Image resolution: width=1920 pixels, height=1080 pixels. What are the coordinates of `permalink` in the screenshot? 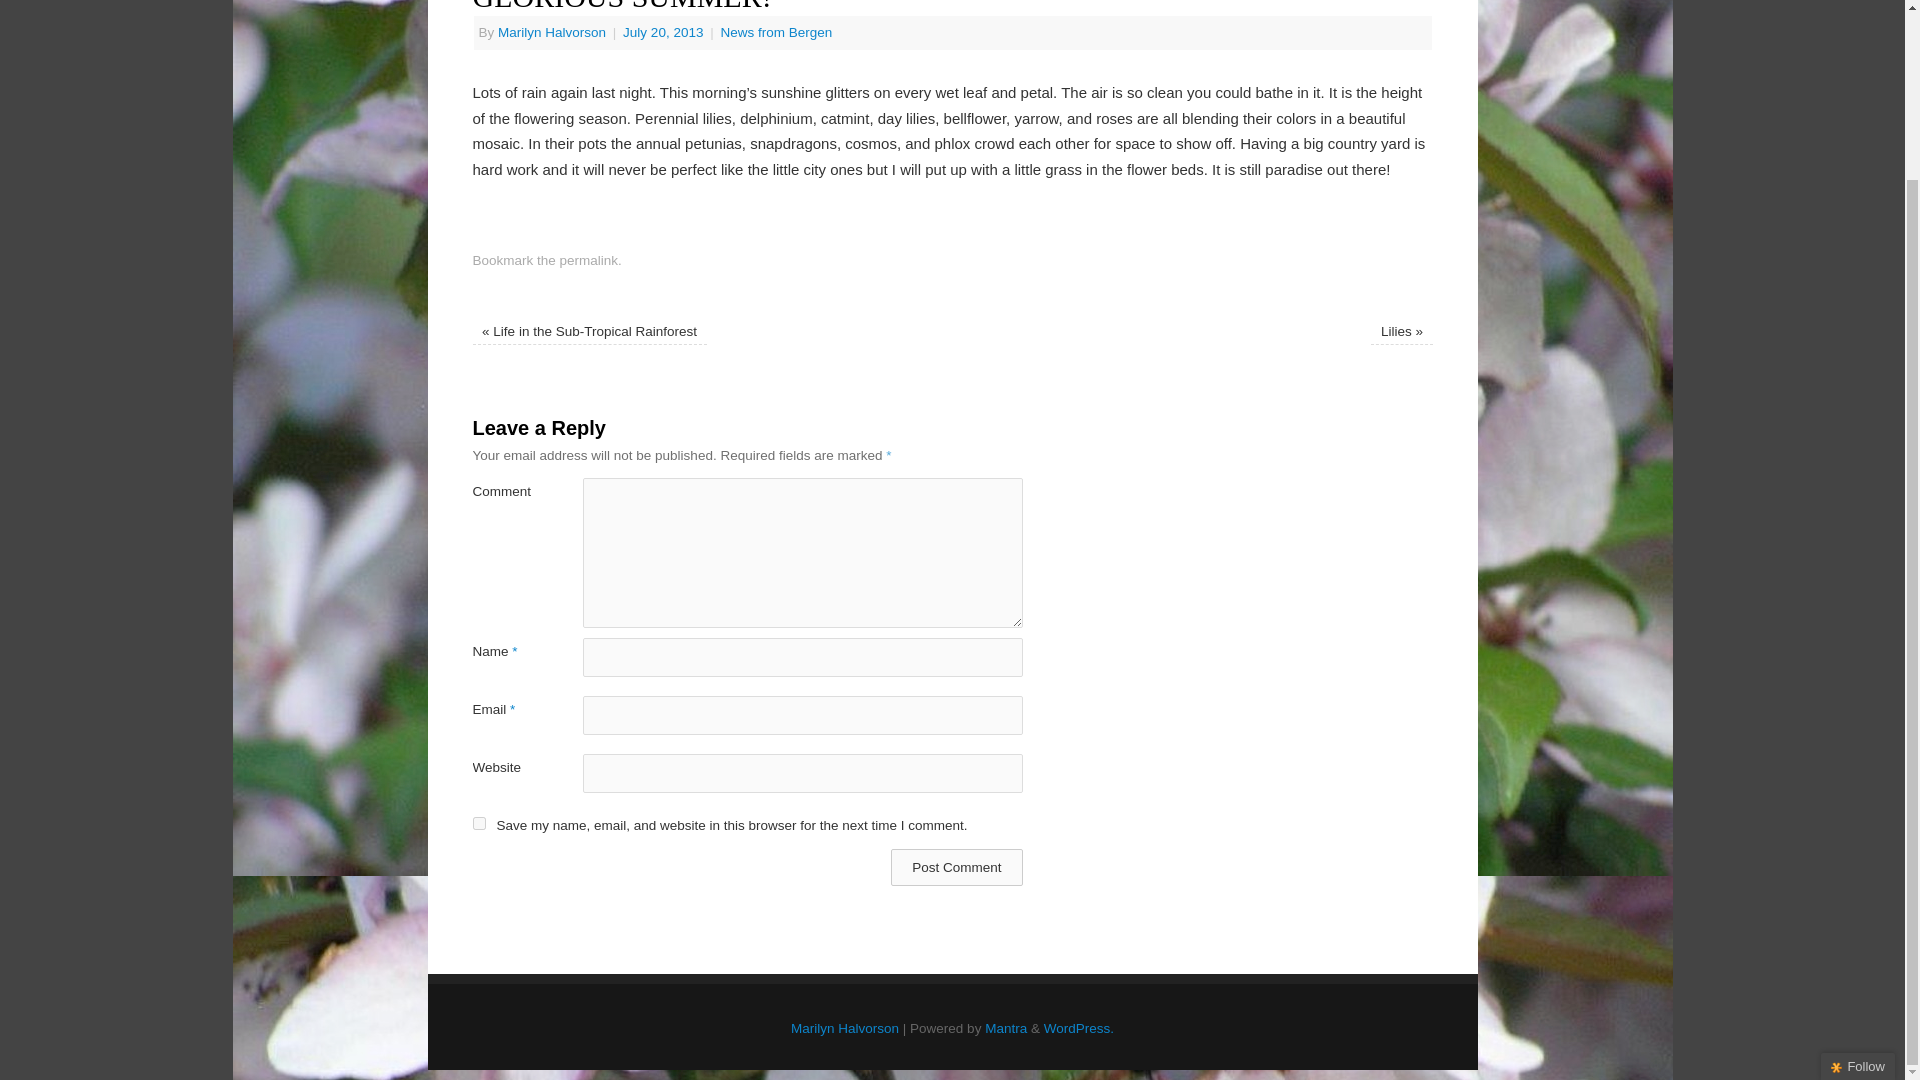 It's located at (589, 260).